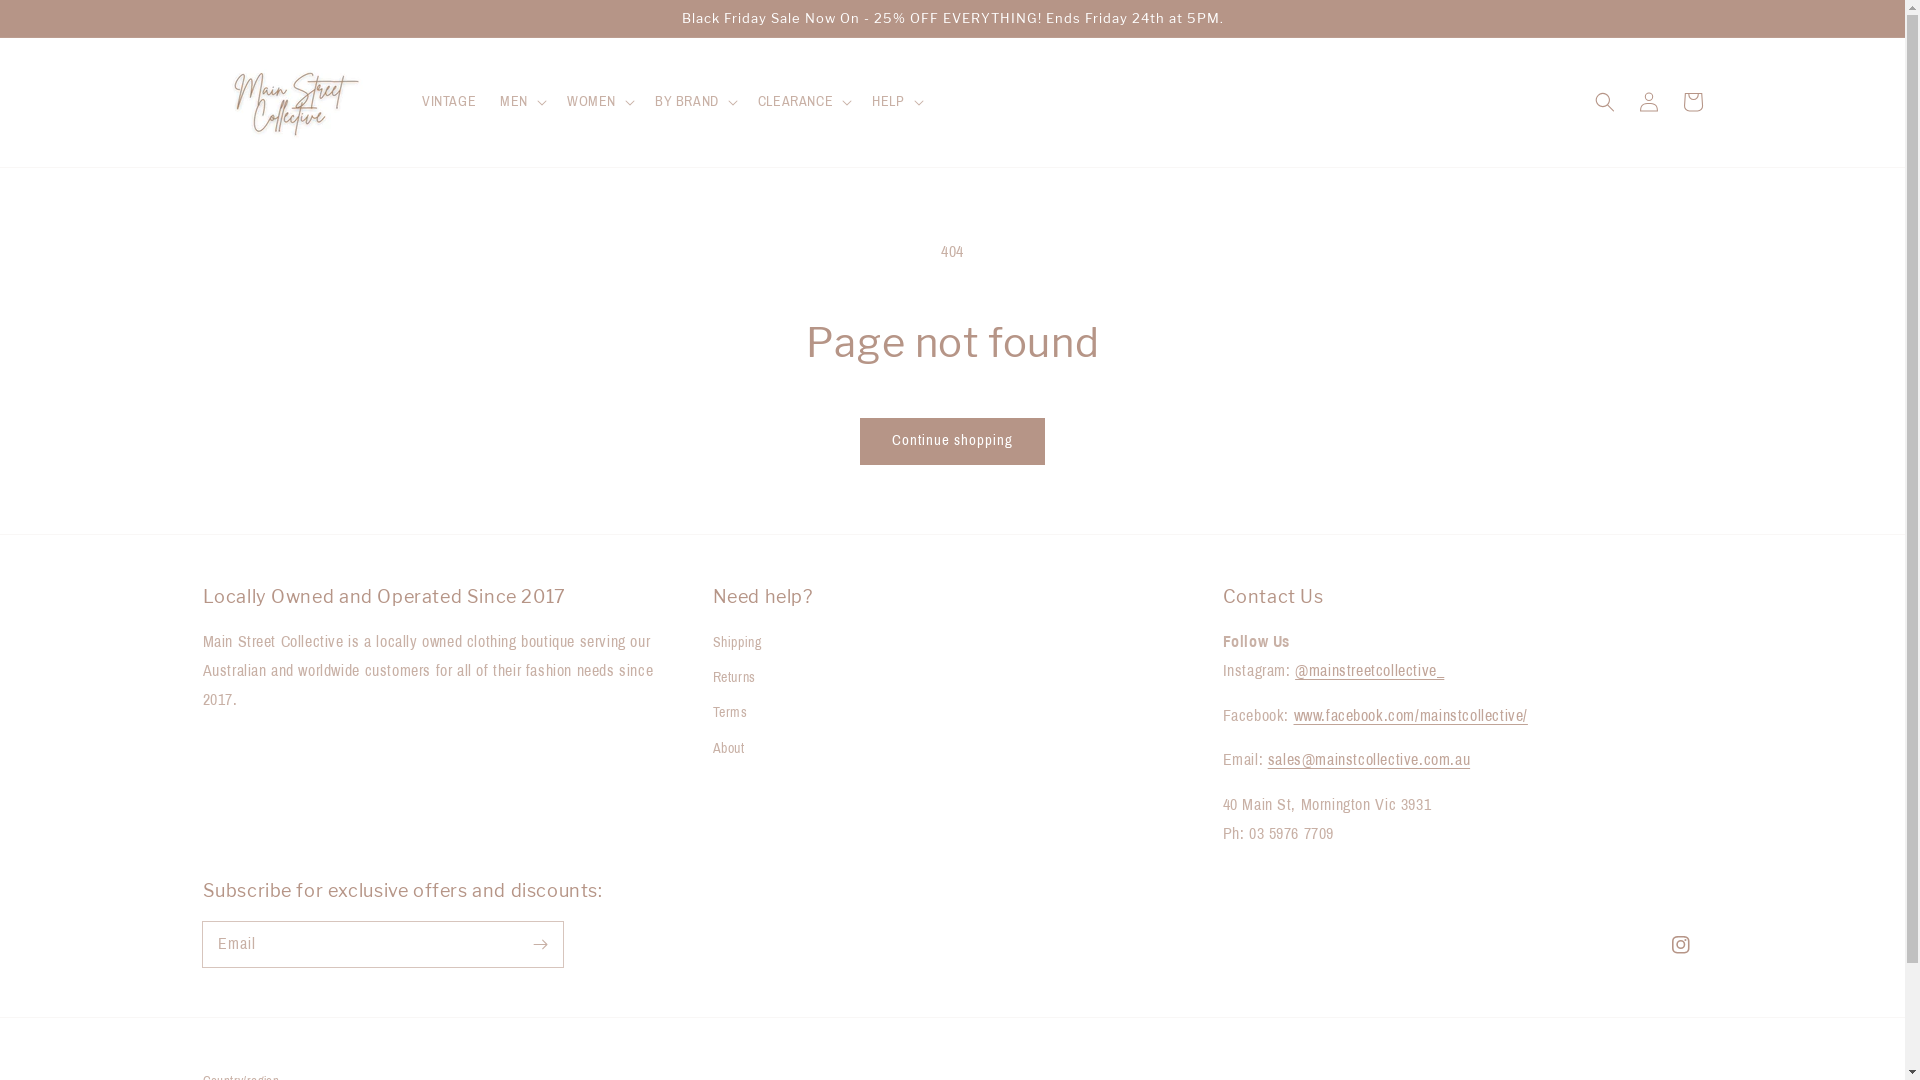 The height and width of the screenshot is (1080, 1920). What do you see at coordinates (1692, 102) in the screenshot?
I see `Cart` at bounding box center [1692, 102].